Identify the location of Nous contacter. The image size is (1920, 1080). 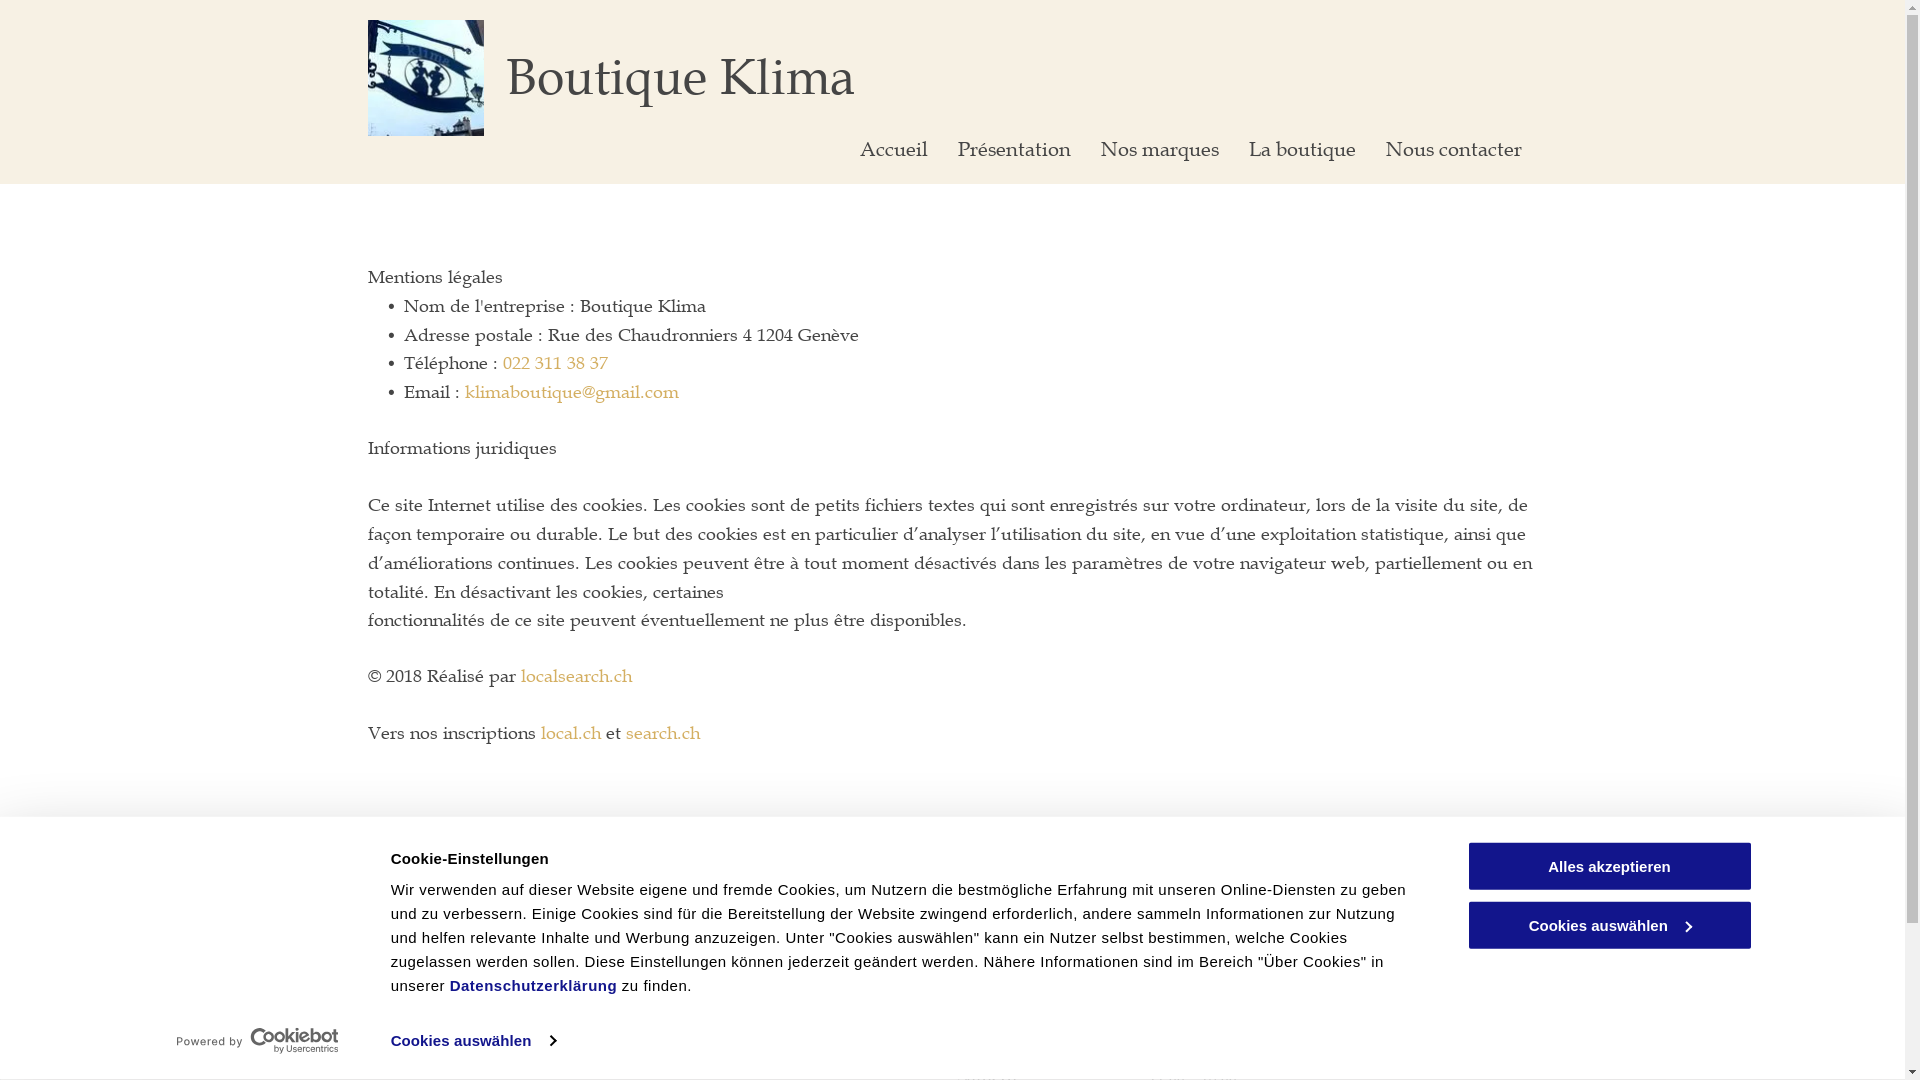
(1454, 150).